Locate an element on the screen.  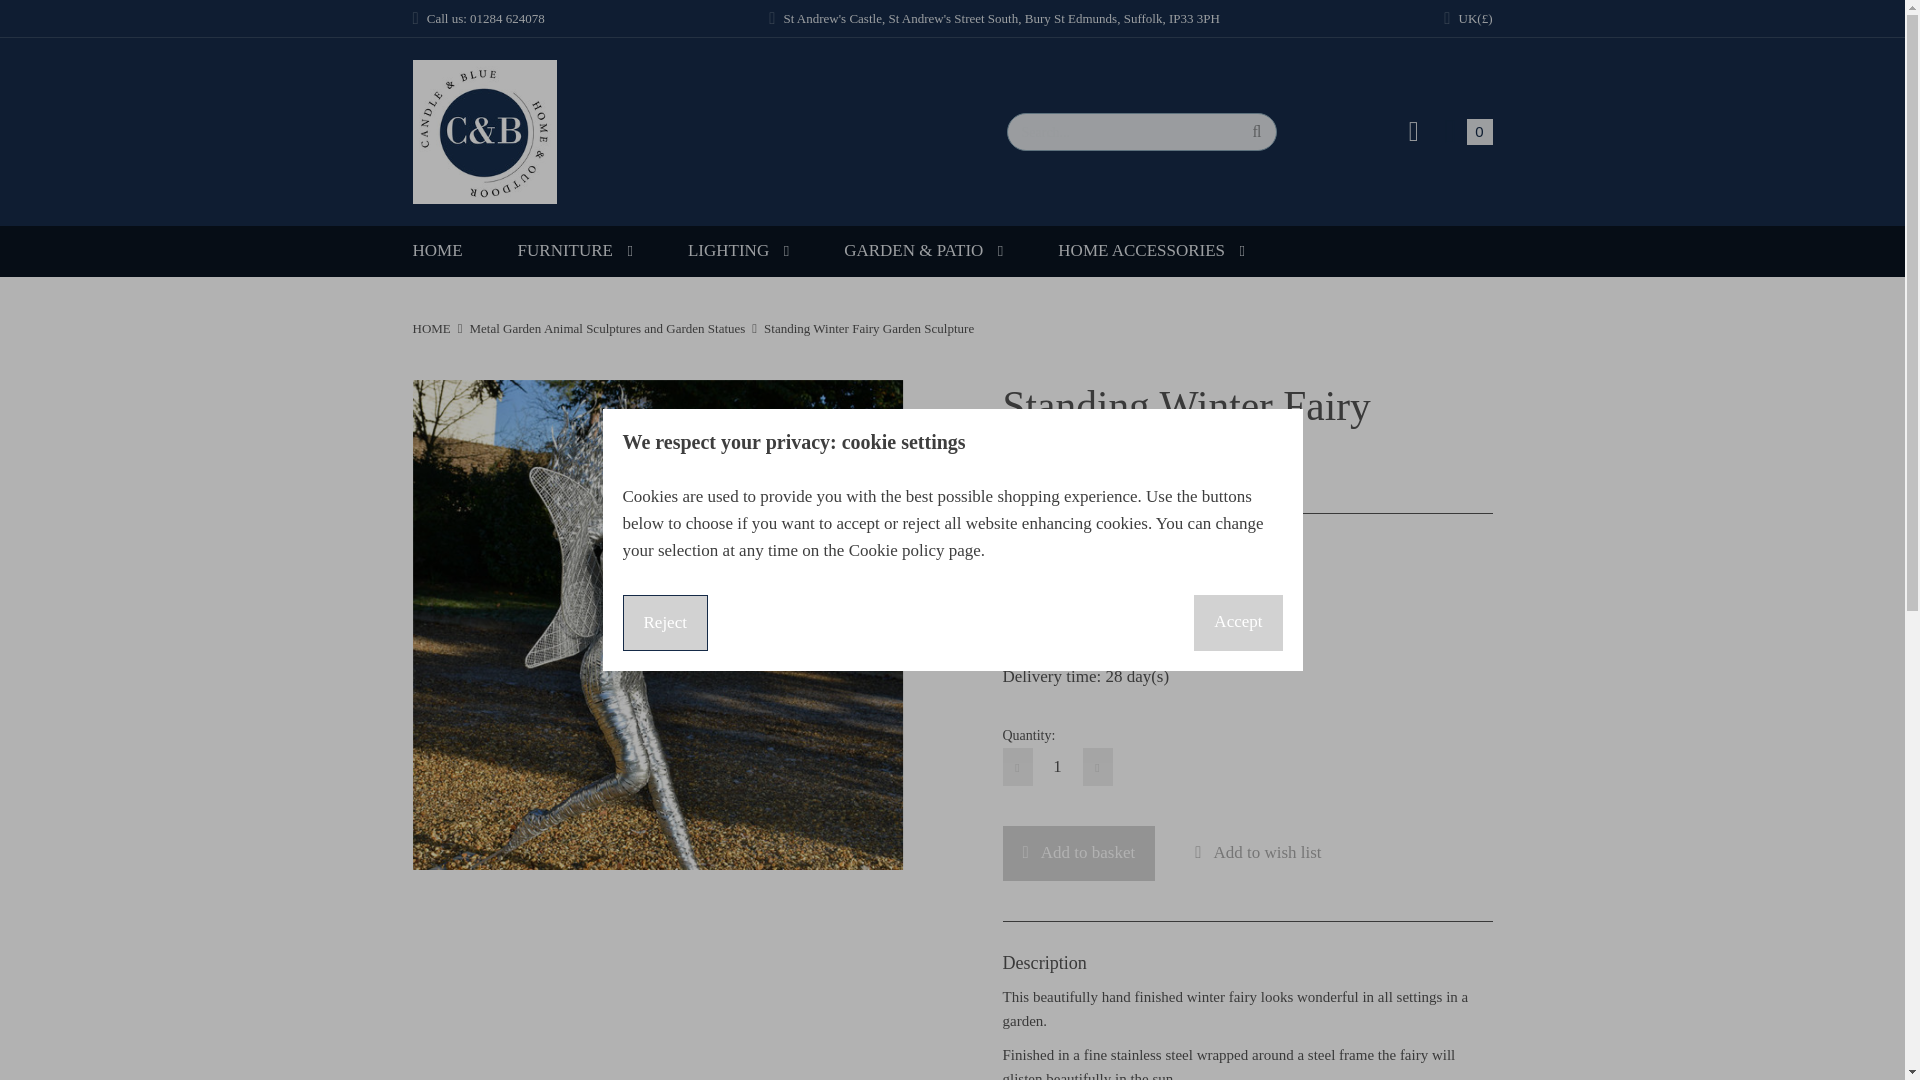
LIGHTING is located at coordinates (437, 250).